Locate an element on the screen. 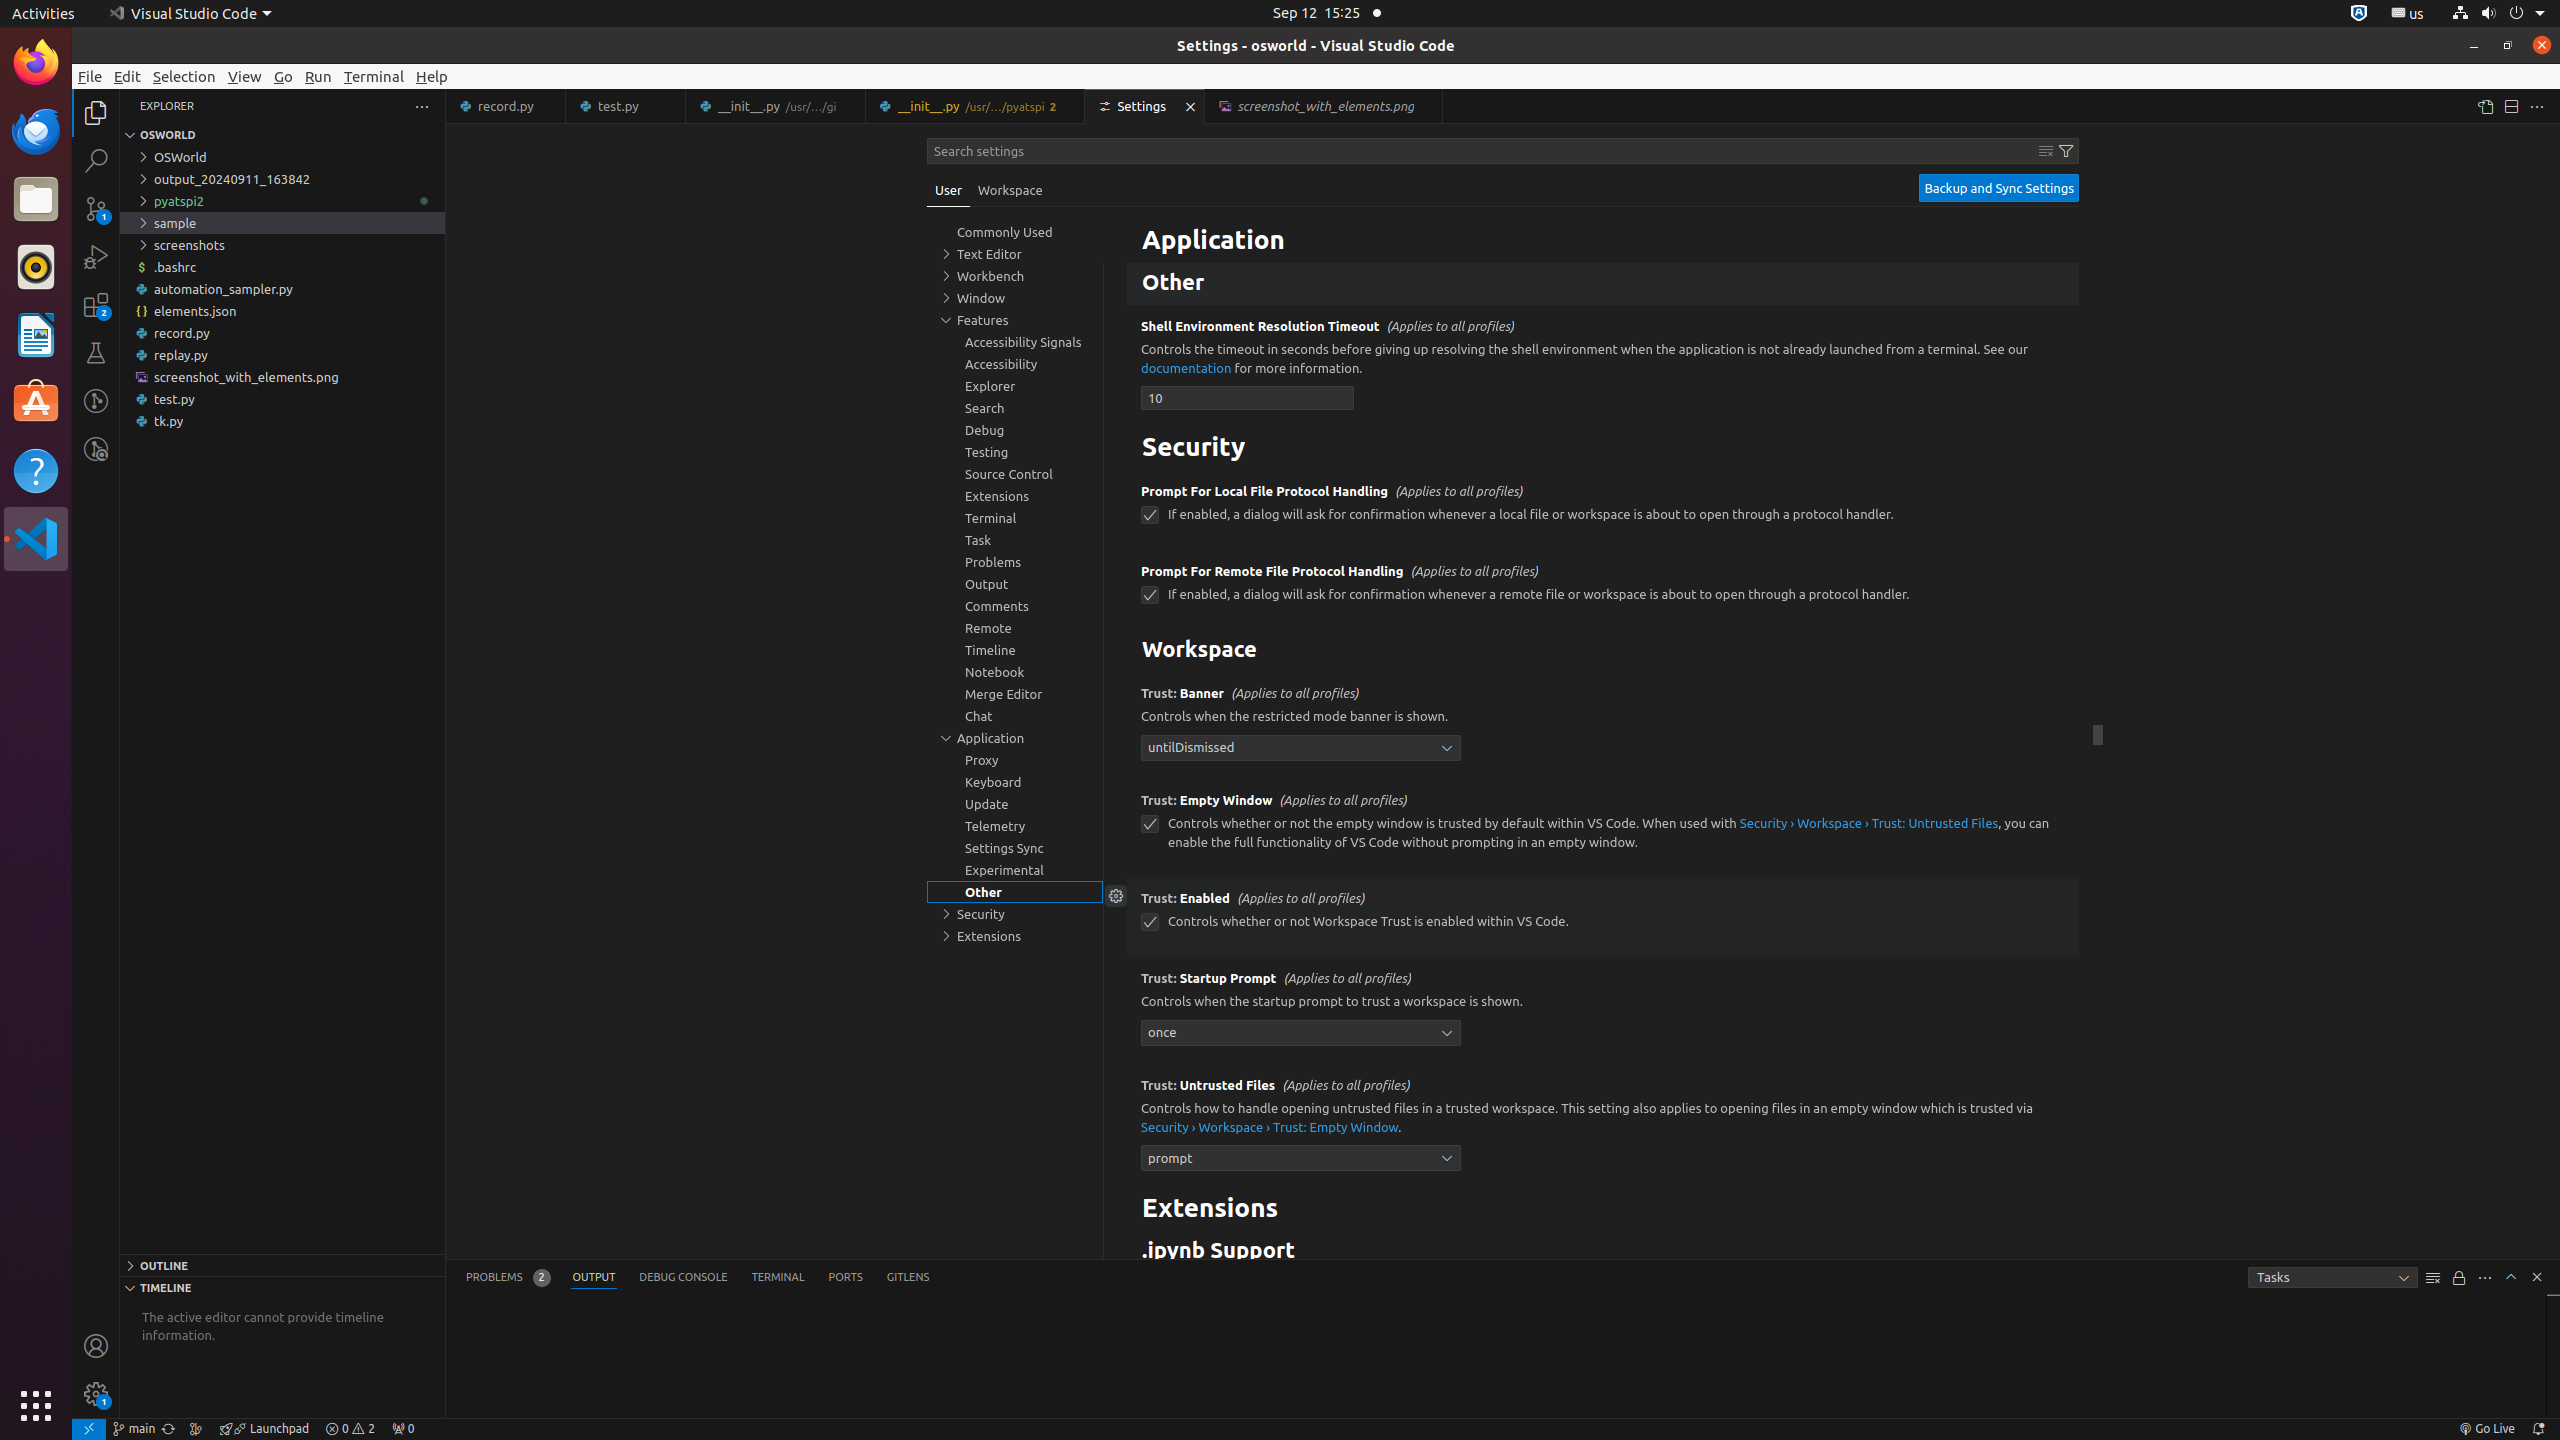 Image resolution: width=2560 pixels, height=1440 pixels. Selection is located at coordinates (184, 76).